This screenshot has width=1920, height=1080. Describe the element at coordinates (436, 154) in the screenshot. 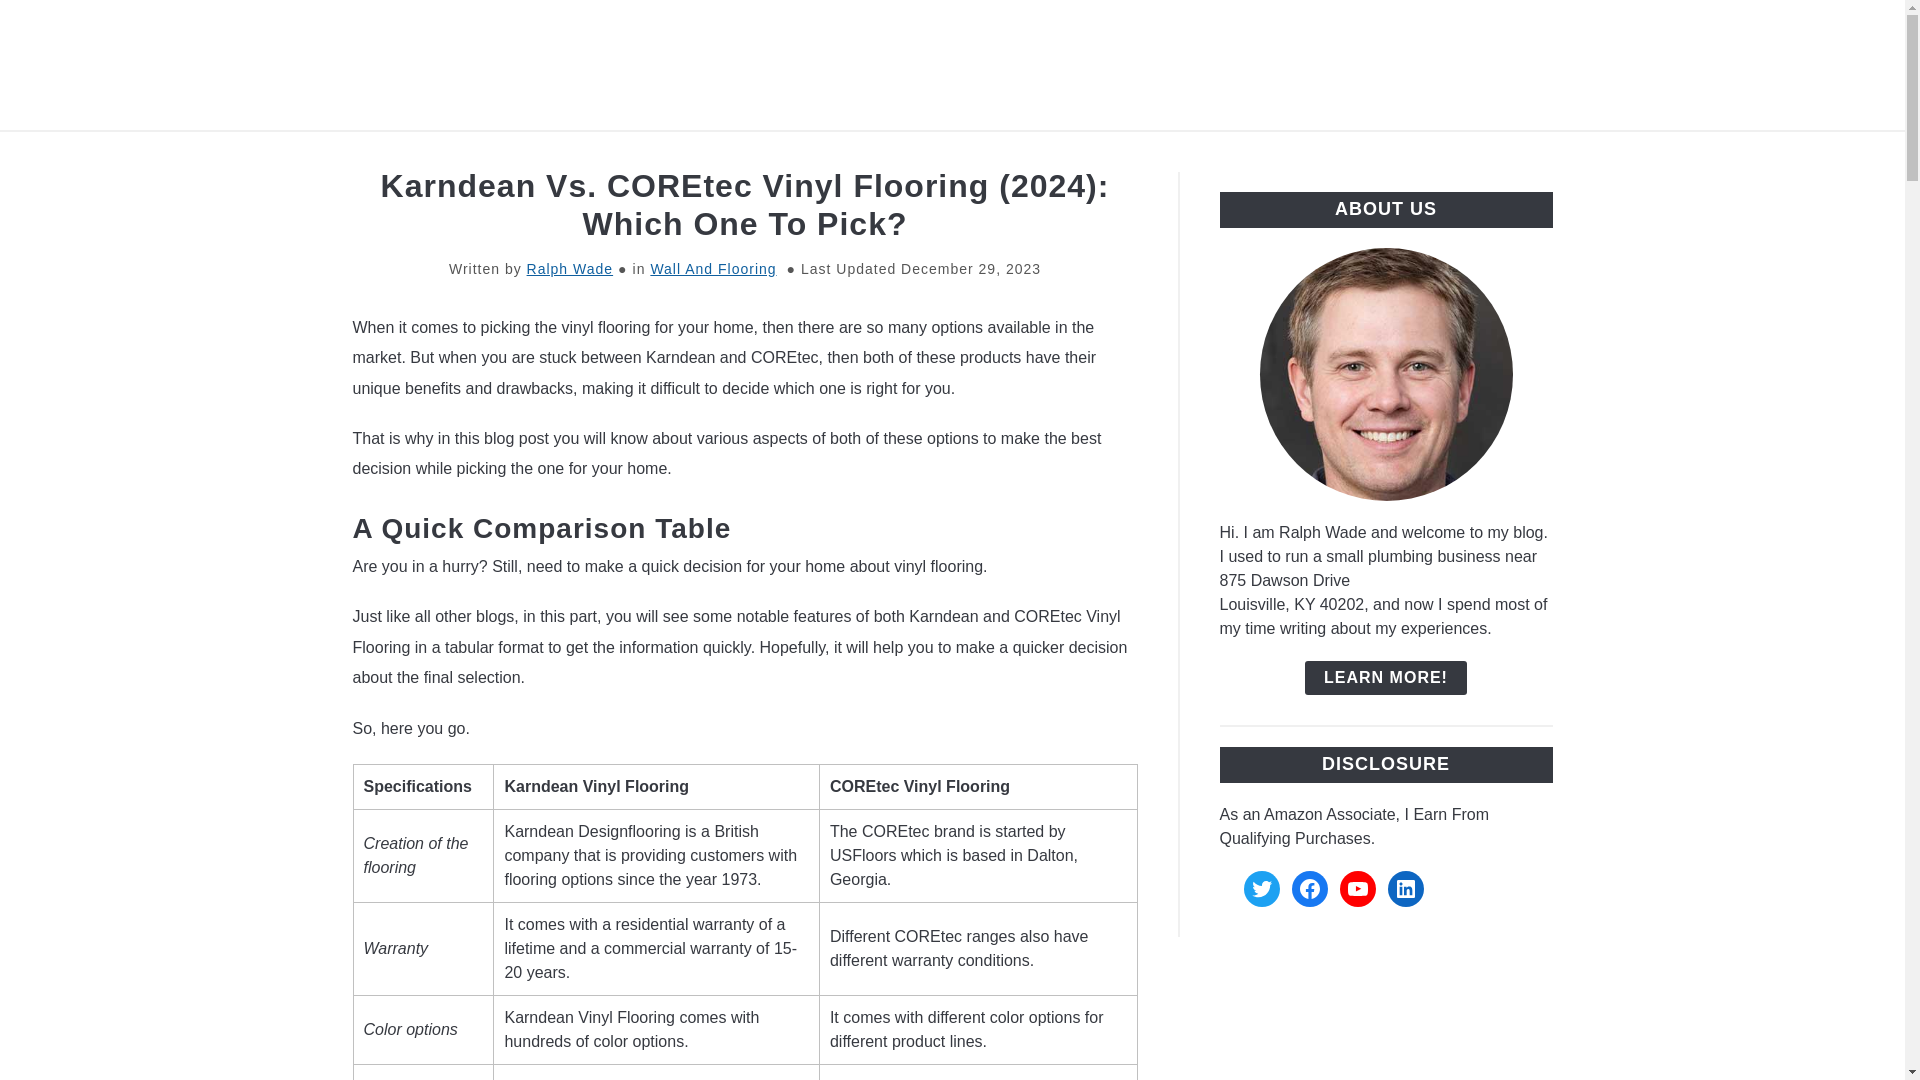

I see `HOME` at that location.